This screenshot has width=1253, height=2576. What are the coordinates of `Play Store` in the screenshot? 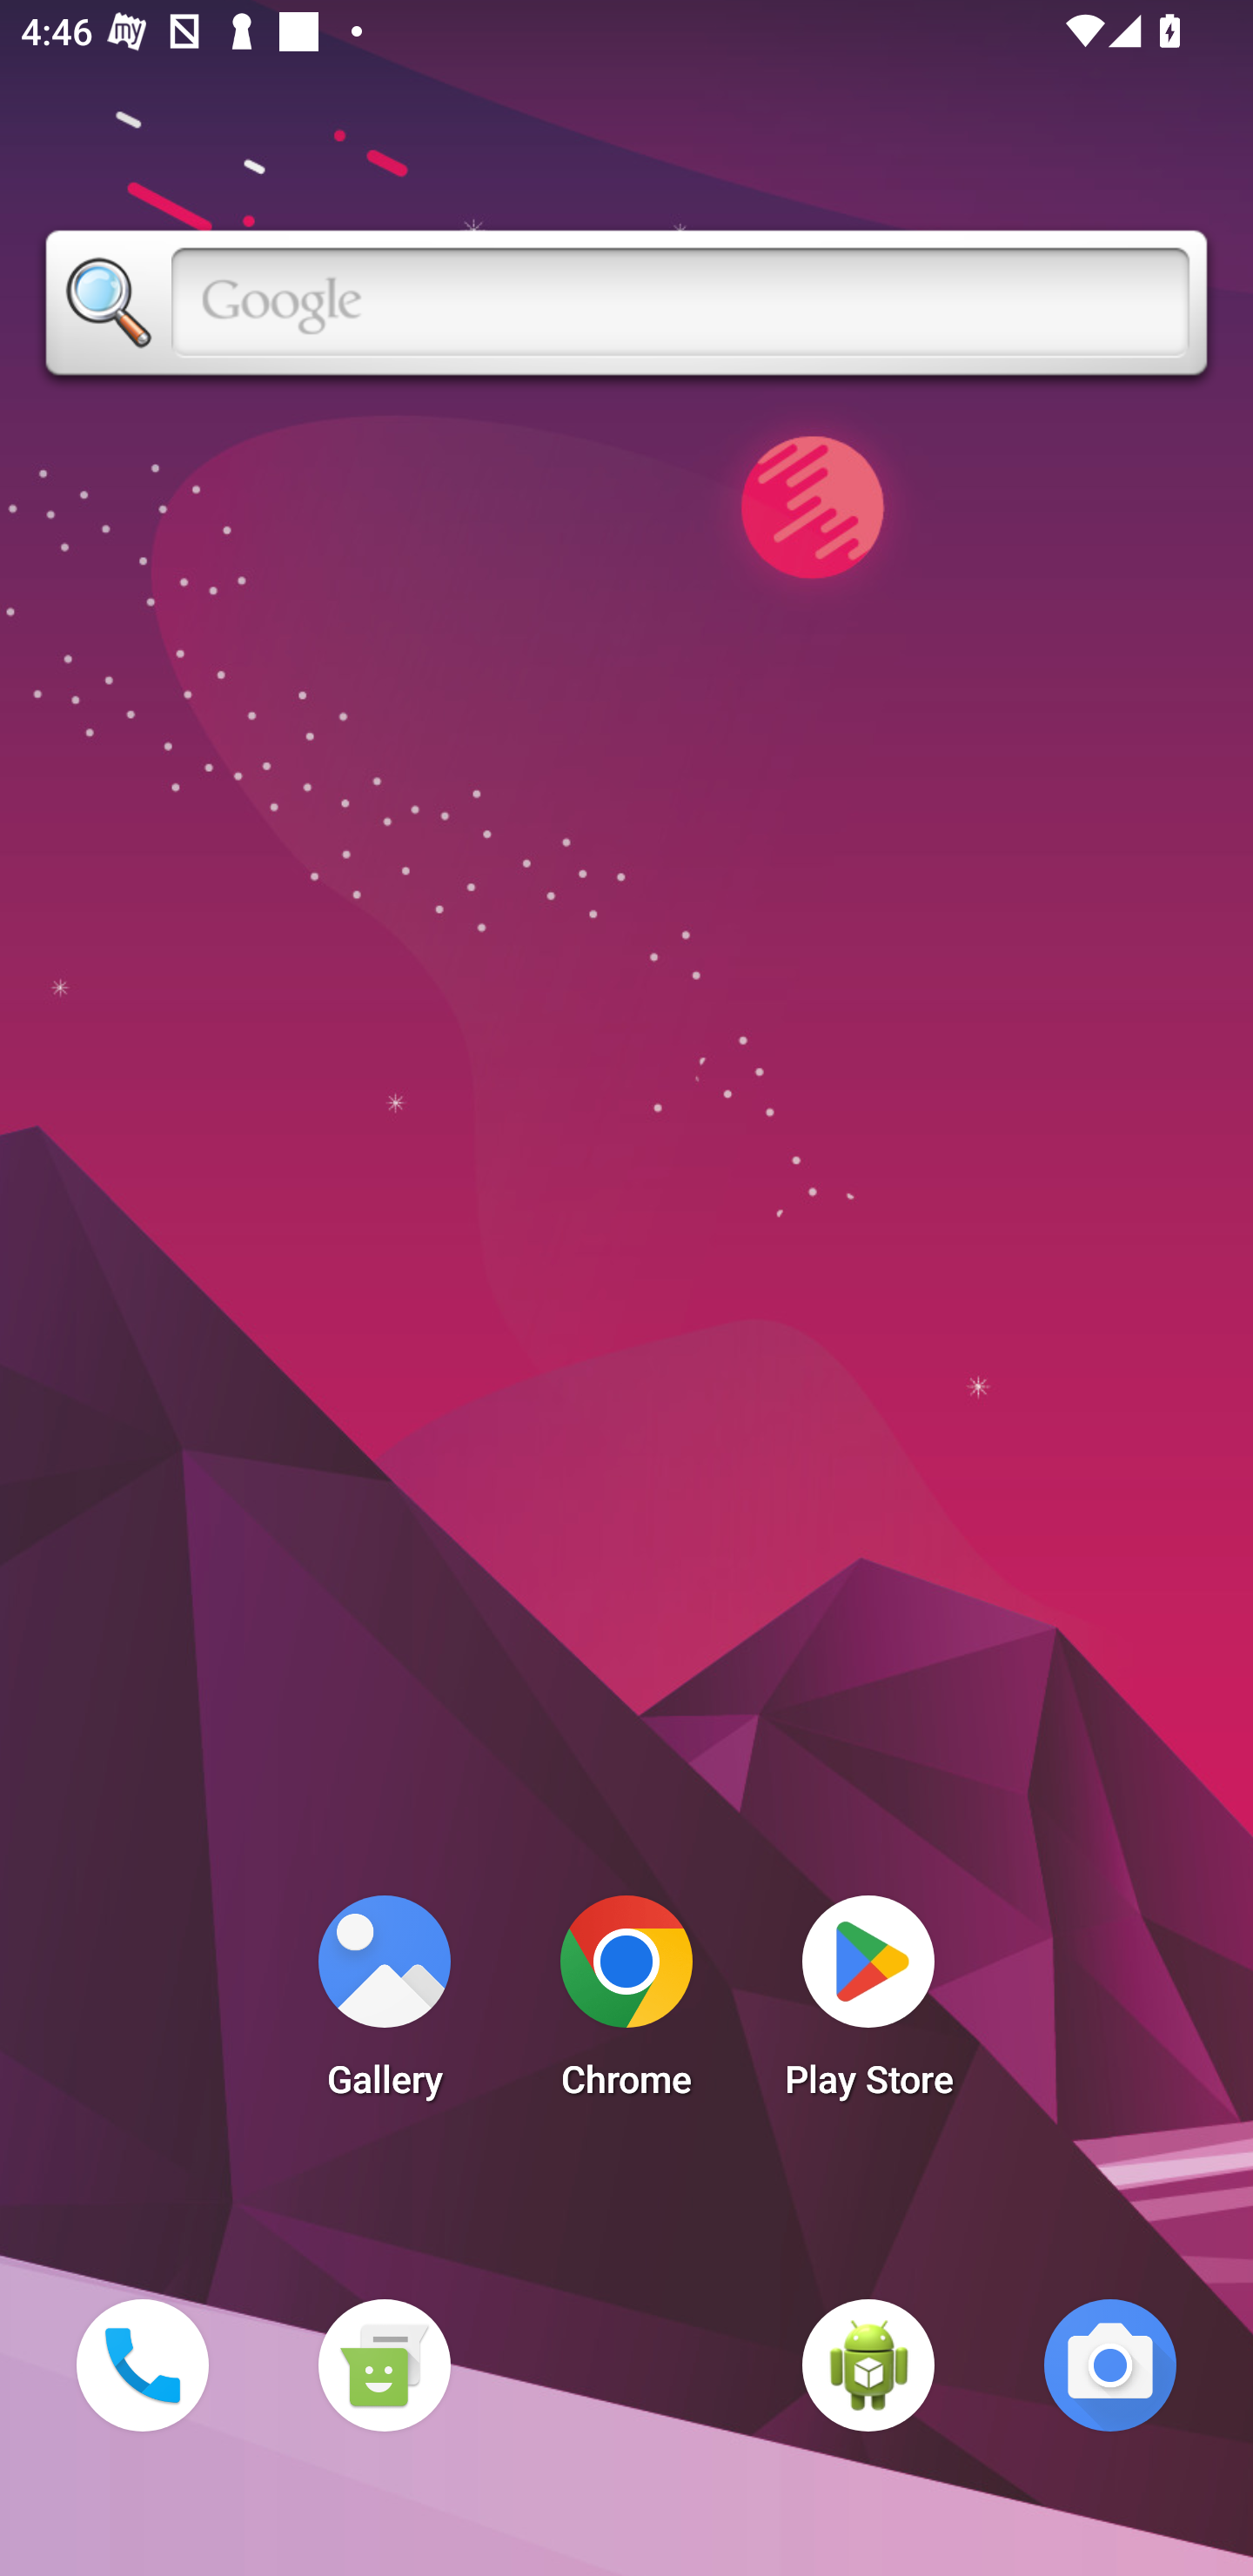 It's located at (868, 2005).